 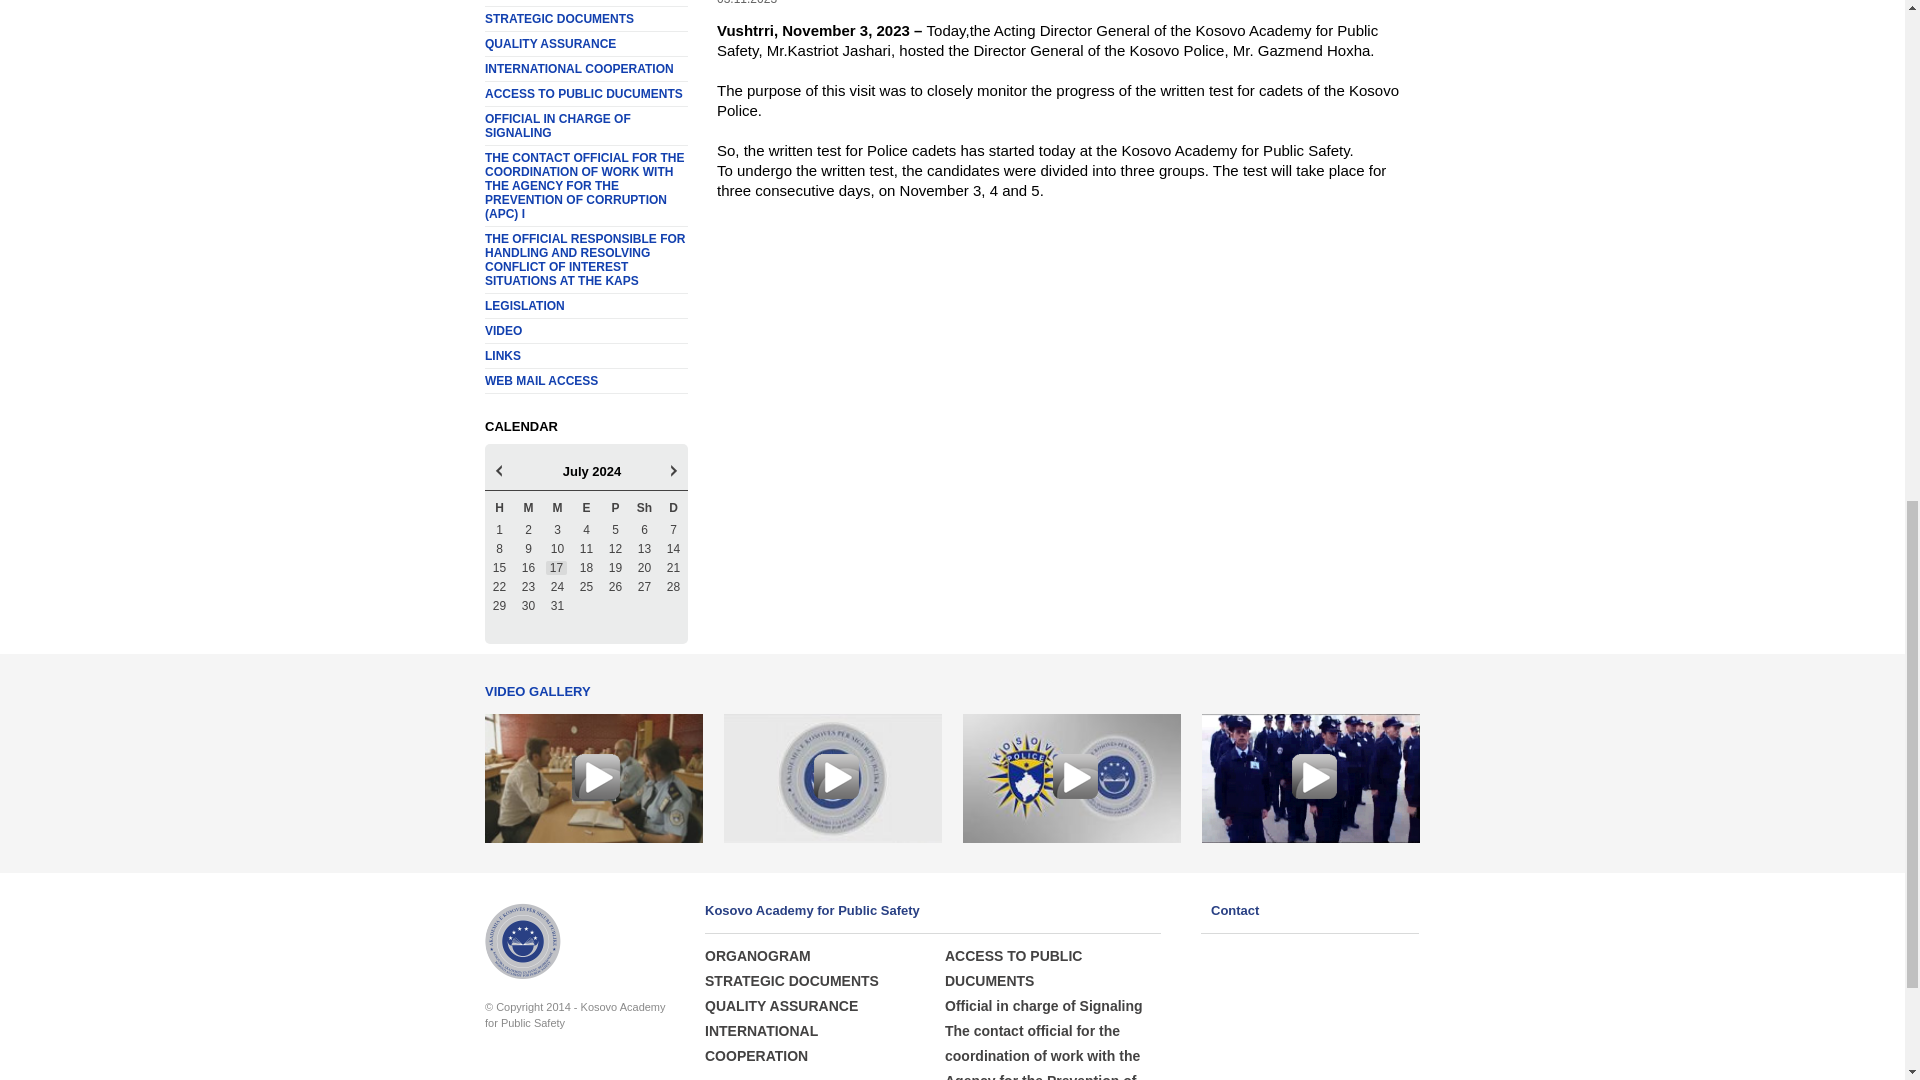 What do you see at coordinates (586, 3) in the screenshot?
I see `ORGANOGRAM` at bounding box center [586, 3].